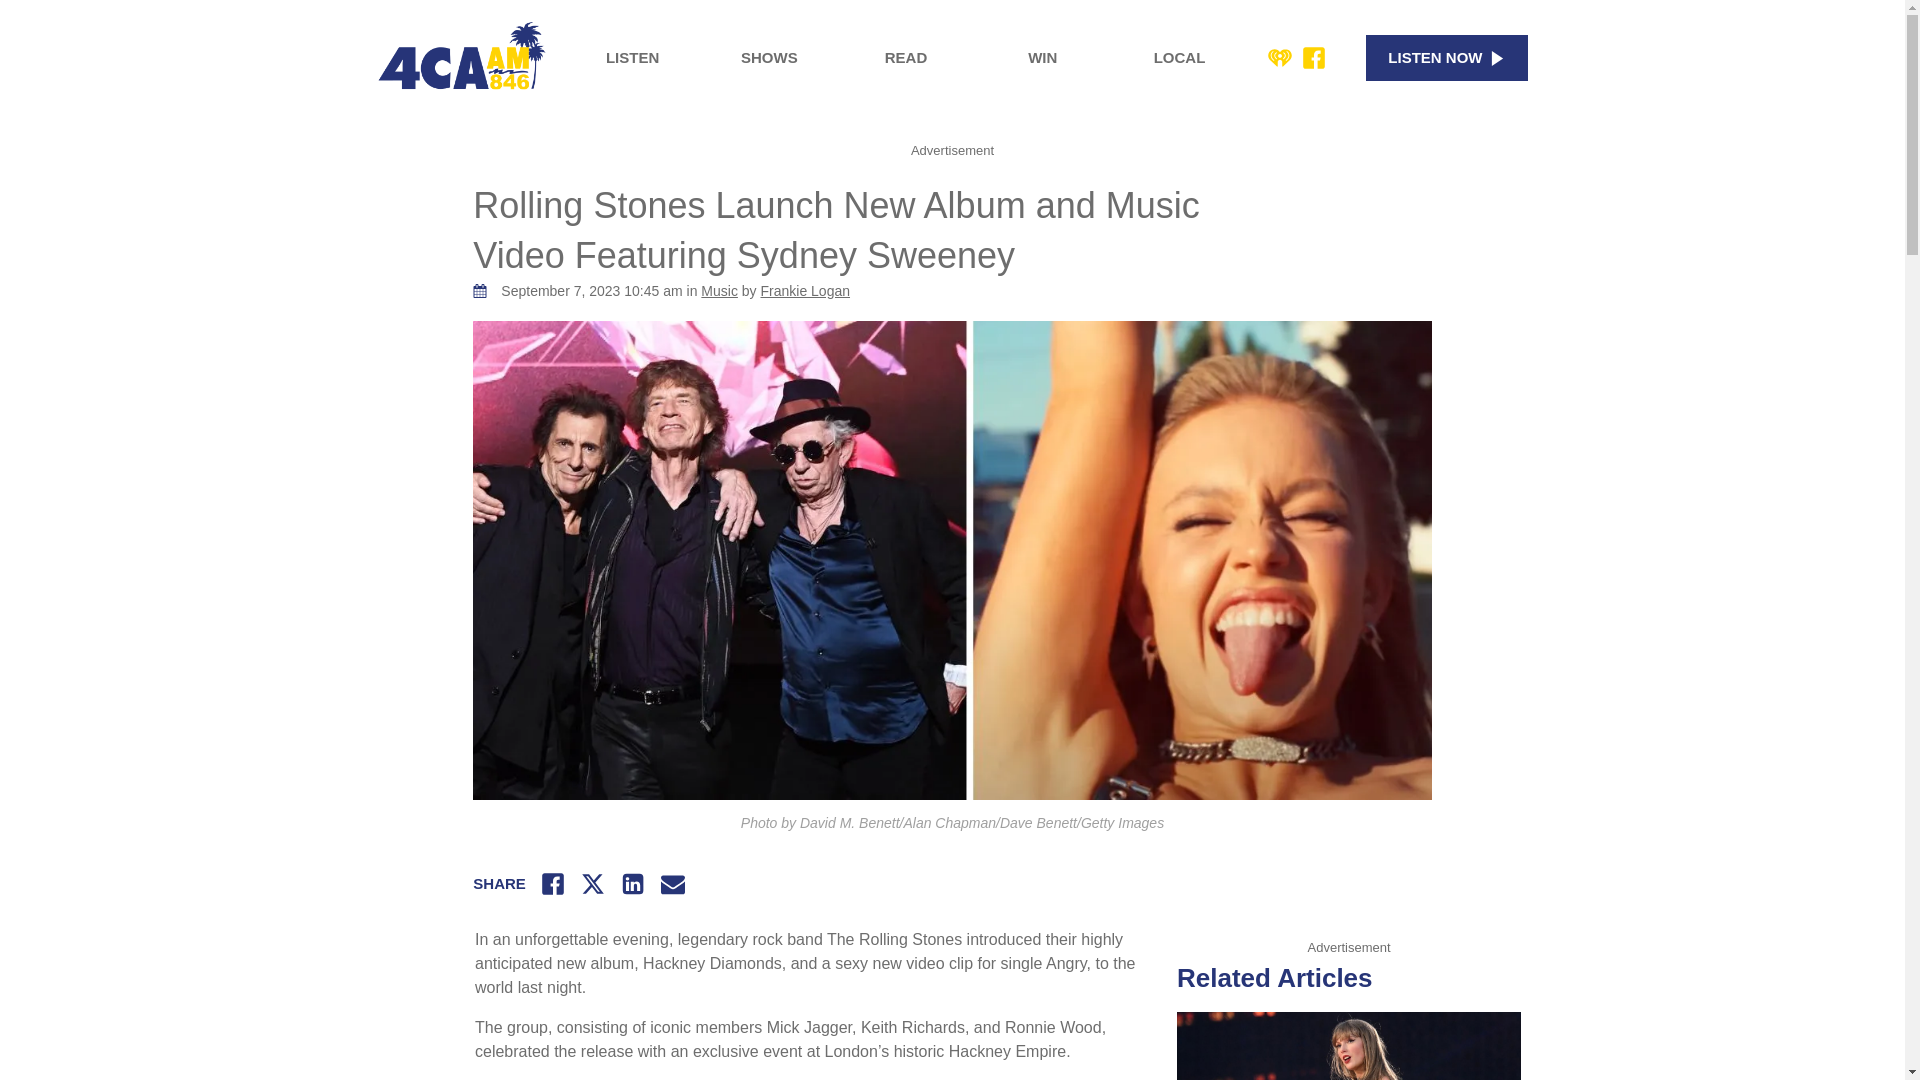 Image resolution: width=1920 pixels, height=1080 pixels. What do you see at coordinates (1314, 58) in the screenshot?
I see `Facebook` at bounding box center [1314, 58].